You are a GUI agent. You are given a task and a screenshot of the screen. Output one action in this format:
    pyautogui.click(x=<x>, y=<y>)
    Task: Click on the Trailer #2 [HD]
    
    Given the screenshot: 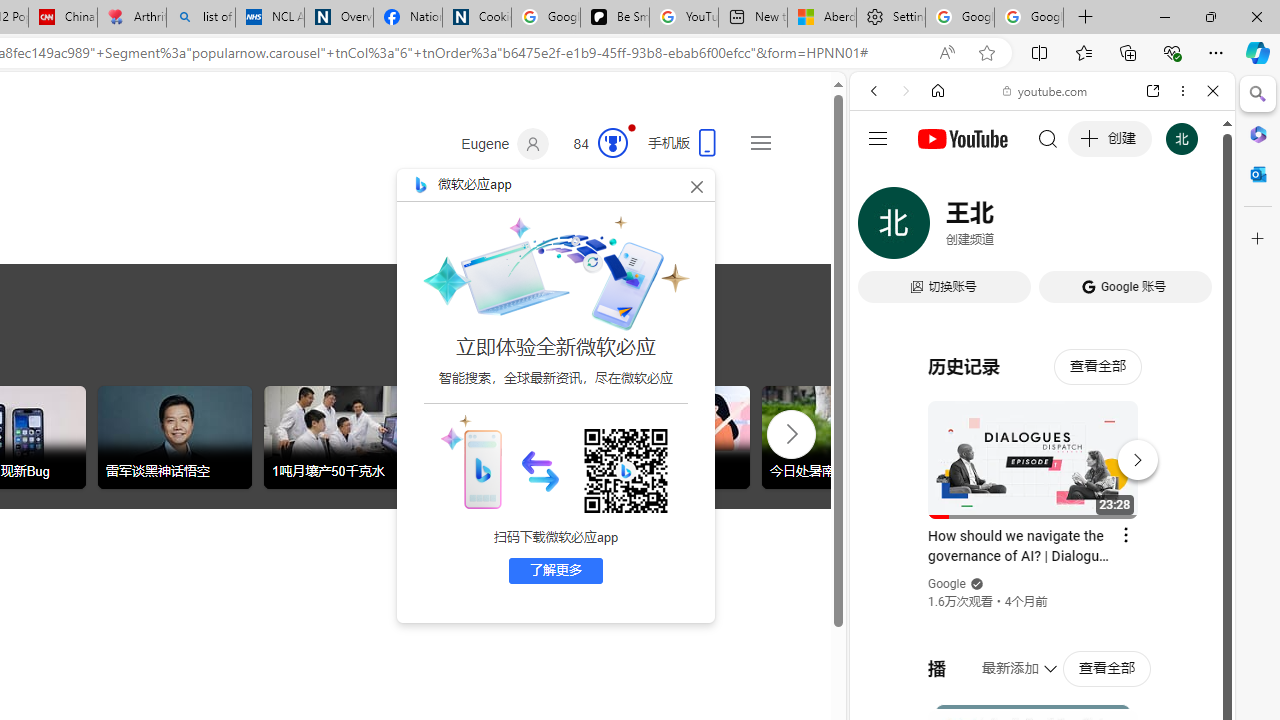 What is the action you would take?
    pyautogui.click(x=1042, y=592)
    